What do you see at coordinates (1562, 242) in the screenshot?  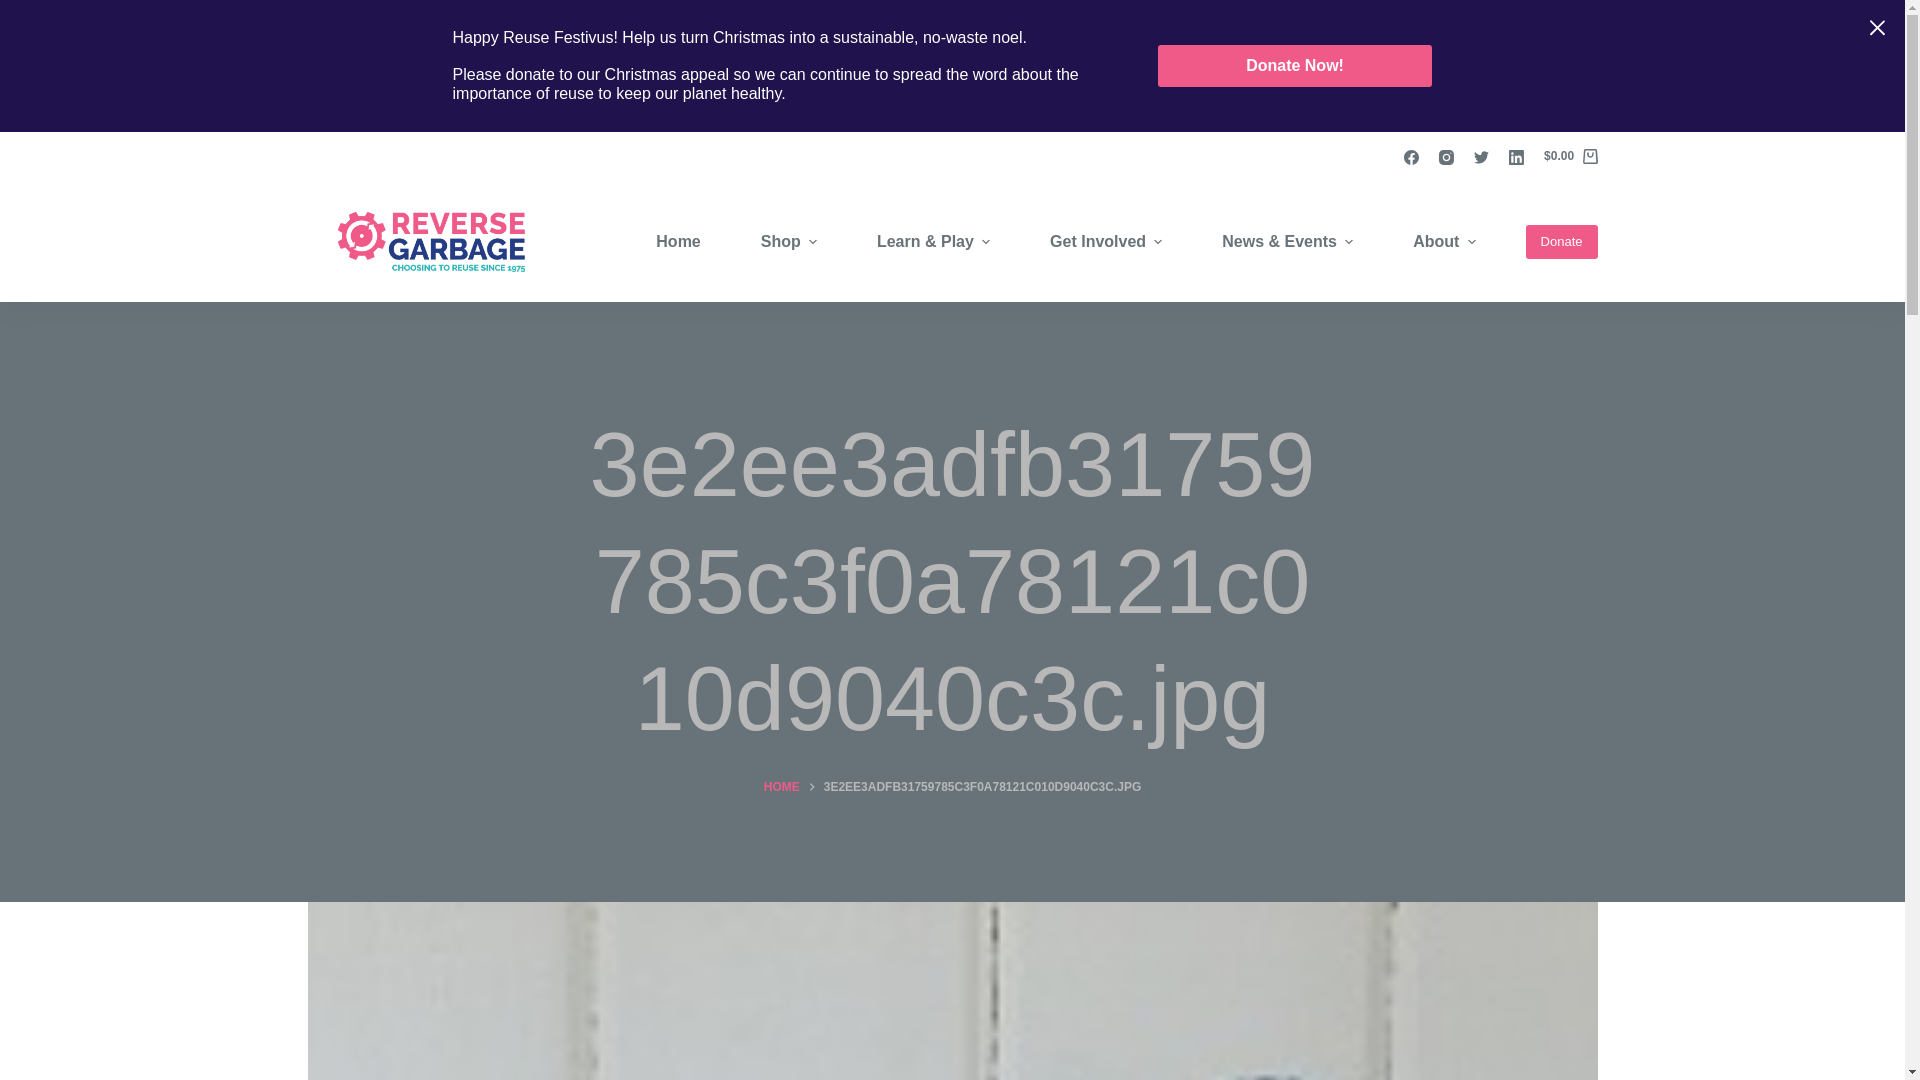 I see `Donate` at bounding box center [1562, 242].